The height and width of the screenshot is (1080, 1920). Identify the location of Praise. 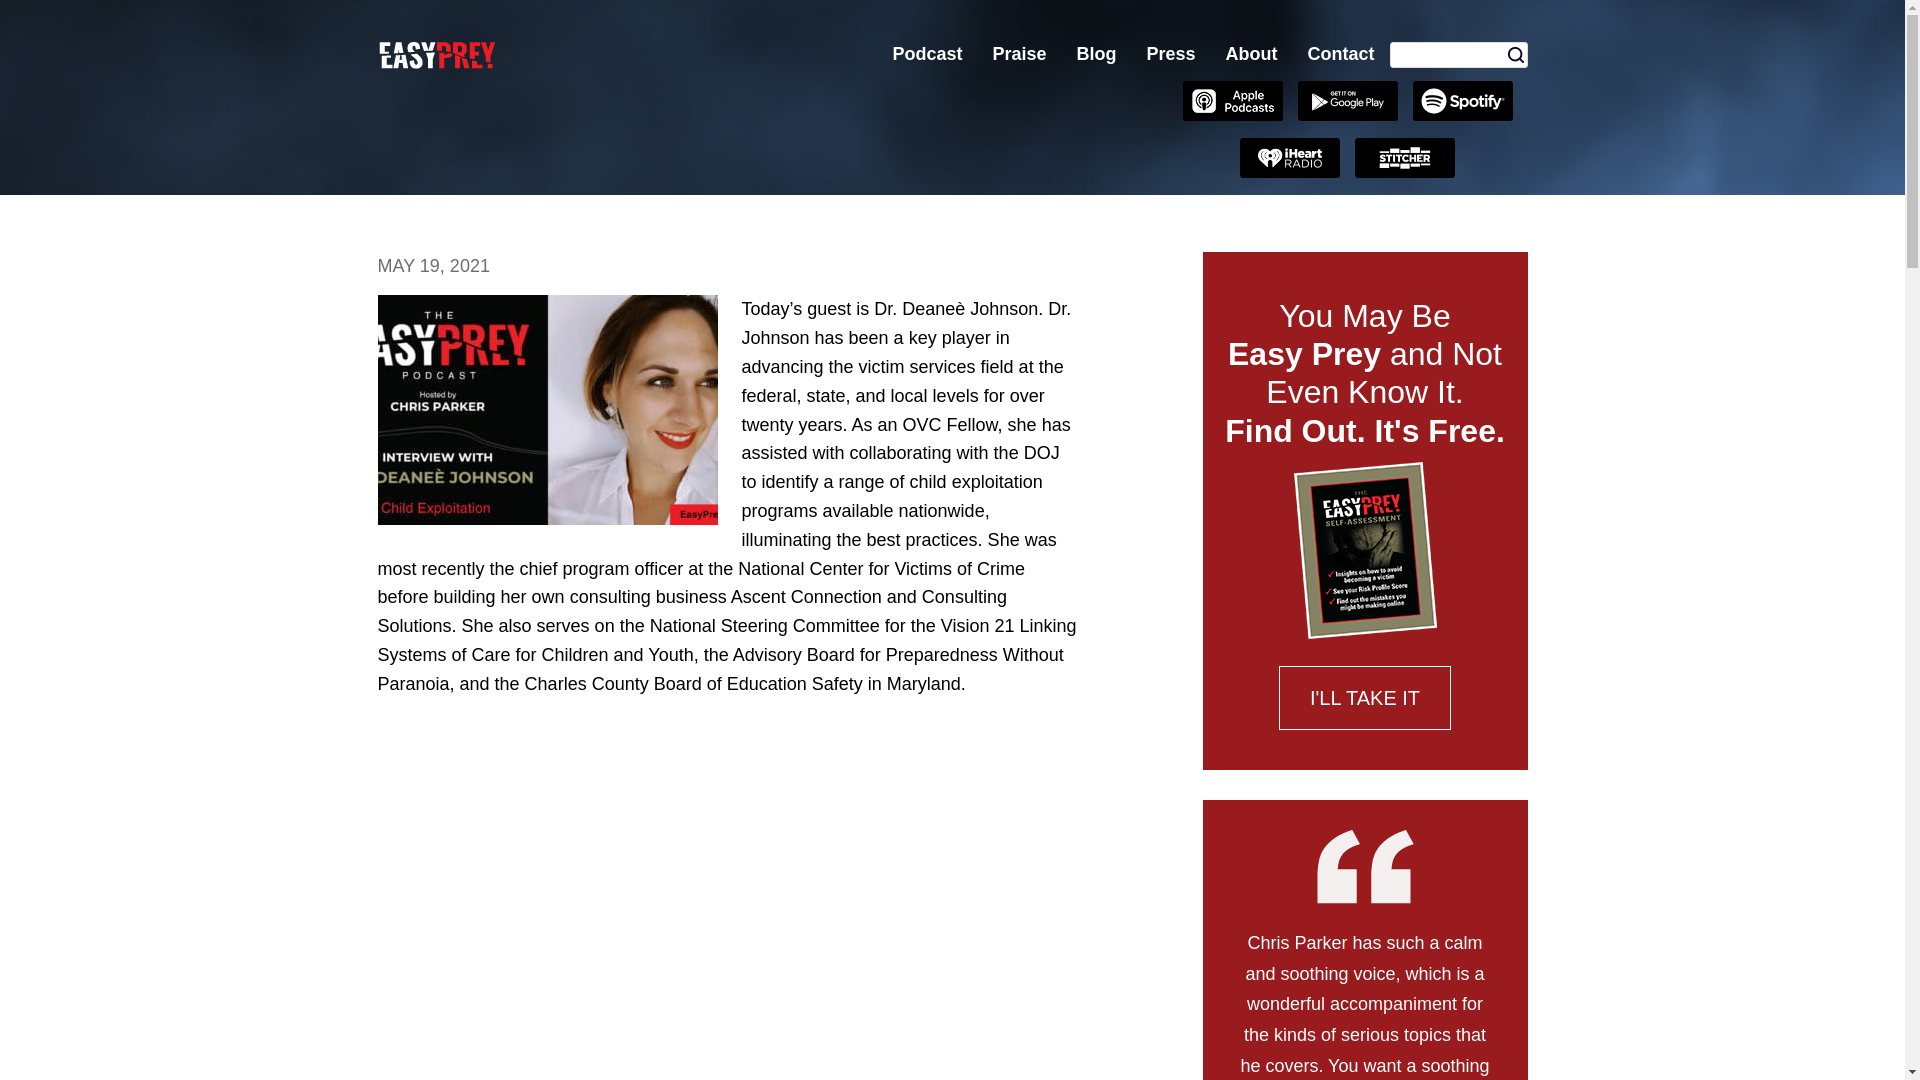
(1019, 54).